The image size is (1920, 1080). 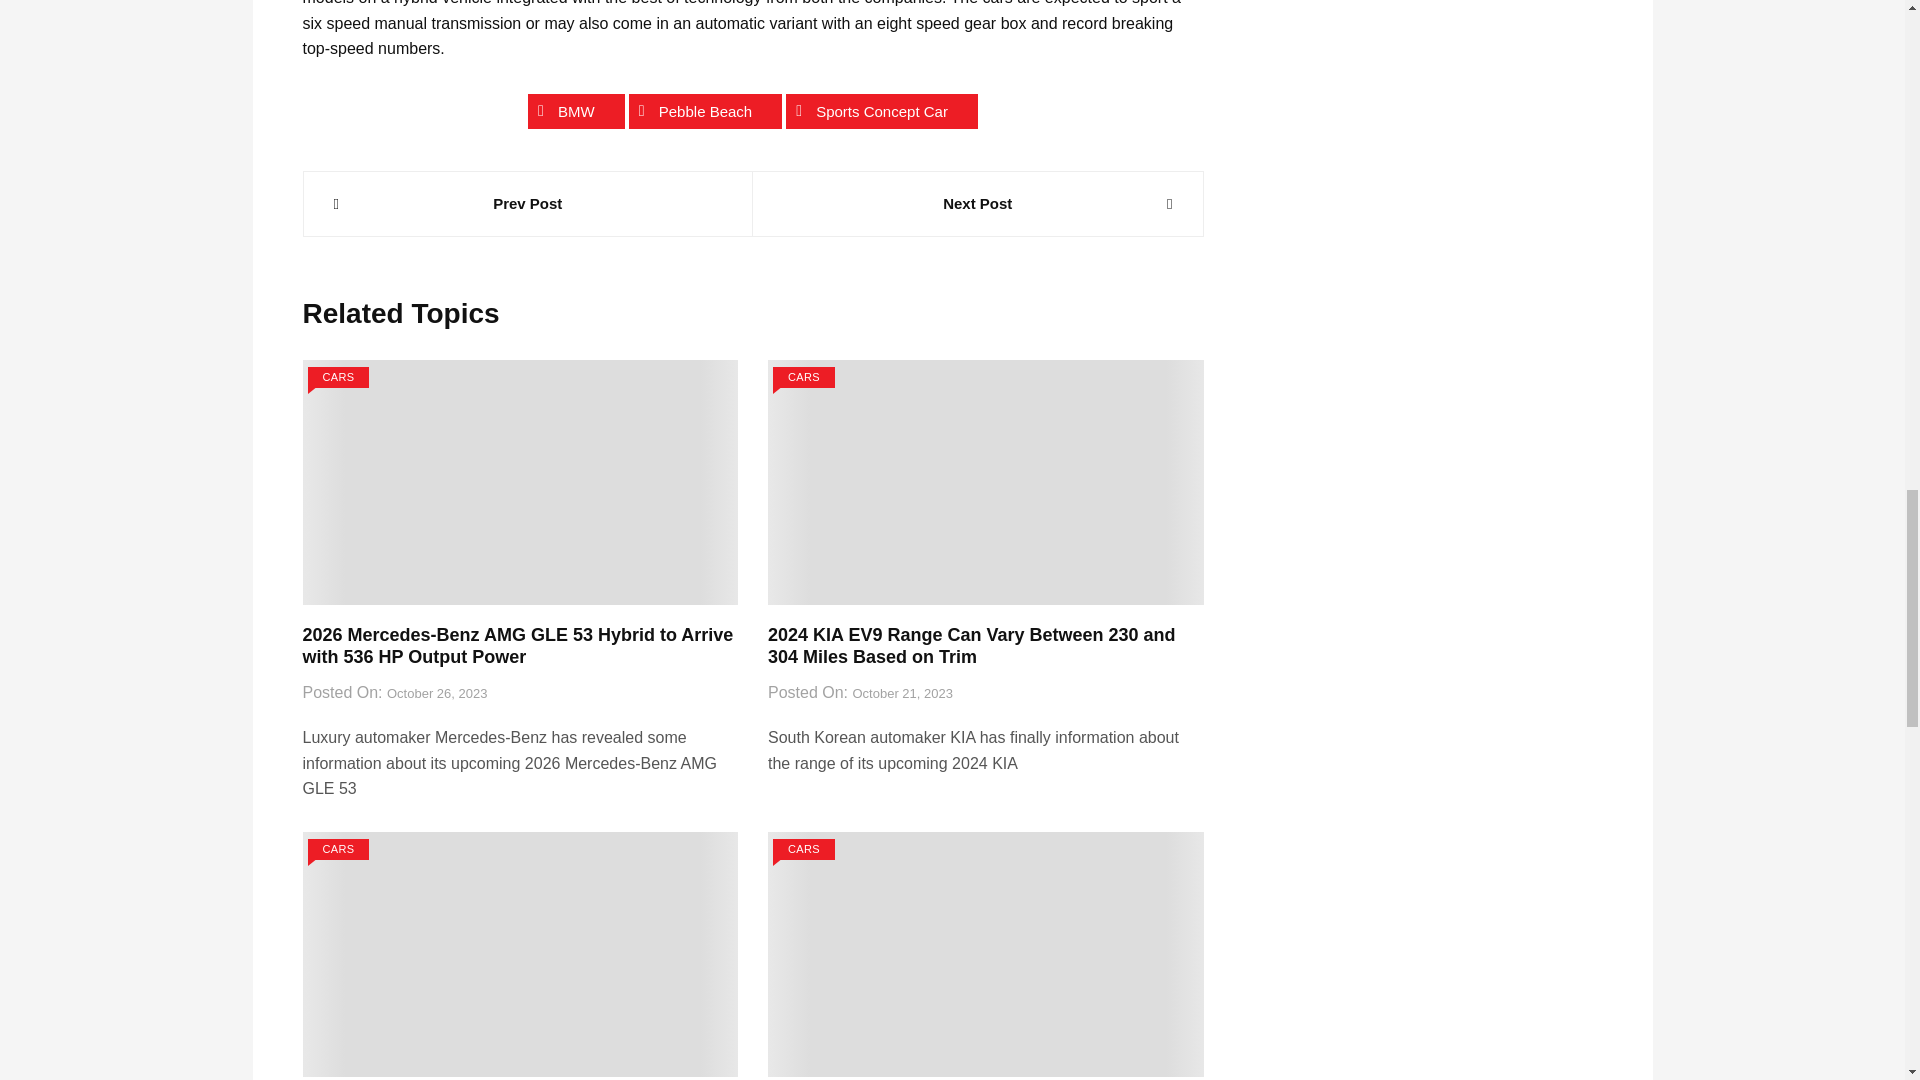 What do you see at coordinates (576, 110) in the screenshot?
I see `BMW` at bounding box center [576, 110].